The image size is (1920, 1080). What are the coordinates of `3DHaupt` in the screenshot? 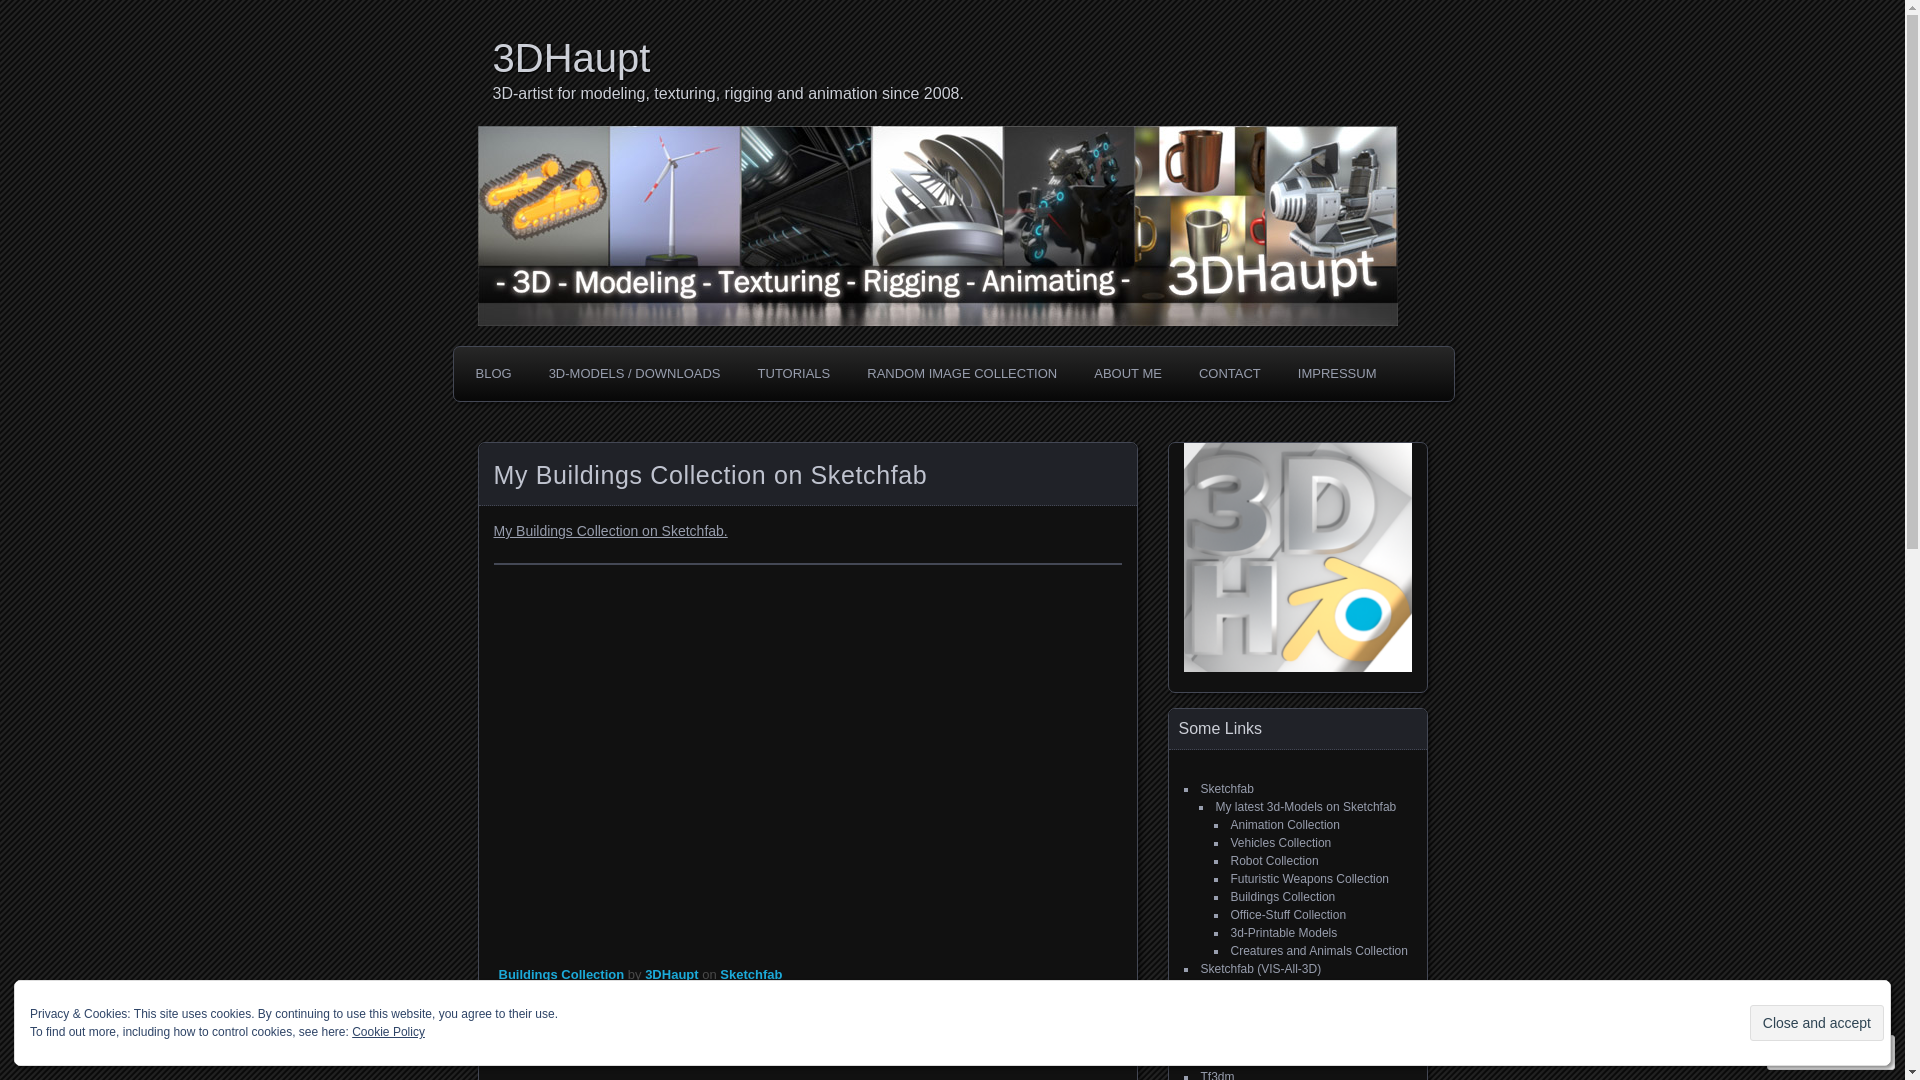 It's located at (959, 58).